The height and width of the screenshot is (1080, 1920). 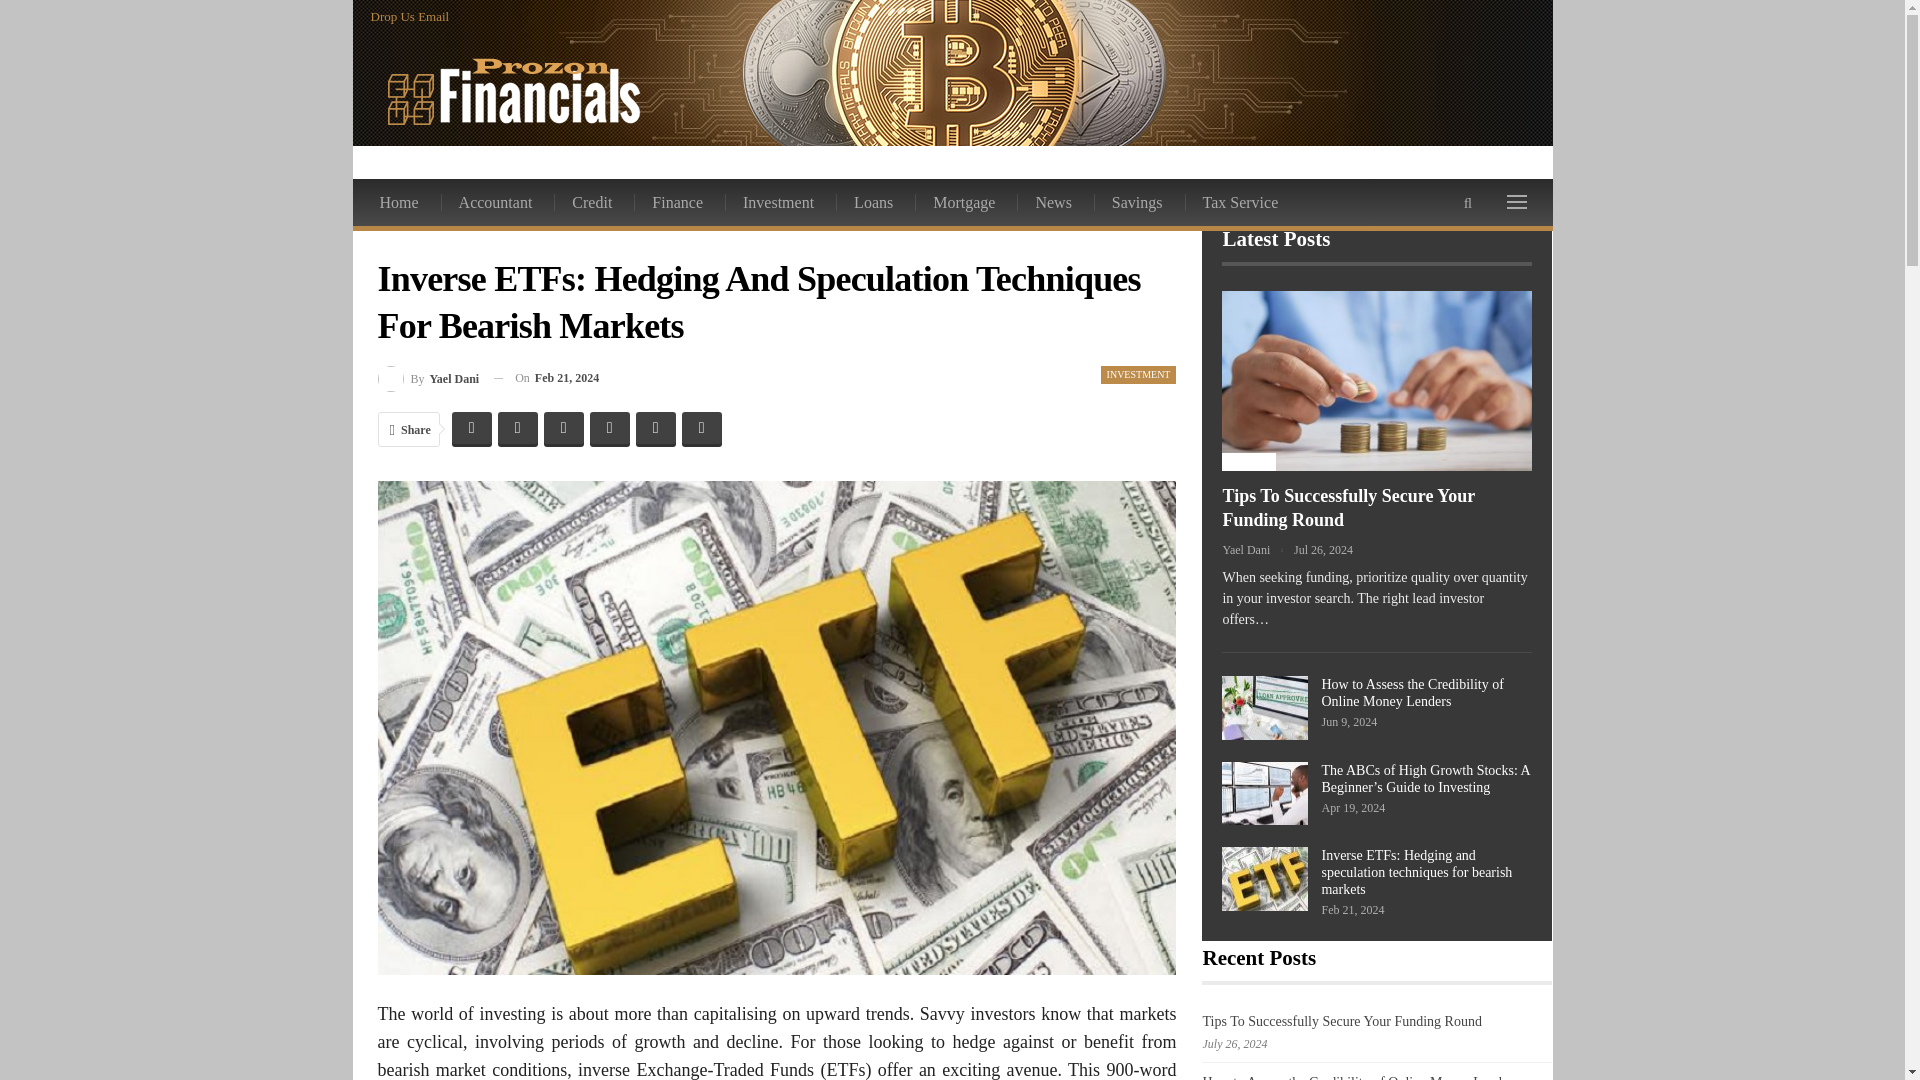 What do you see at coordinates (498, 202) in the screenshot?
I see `Accountant` at bounding box center [498, 202].